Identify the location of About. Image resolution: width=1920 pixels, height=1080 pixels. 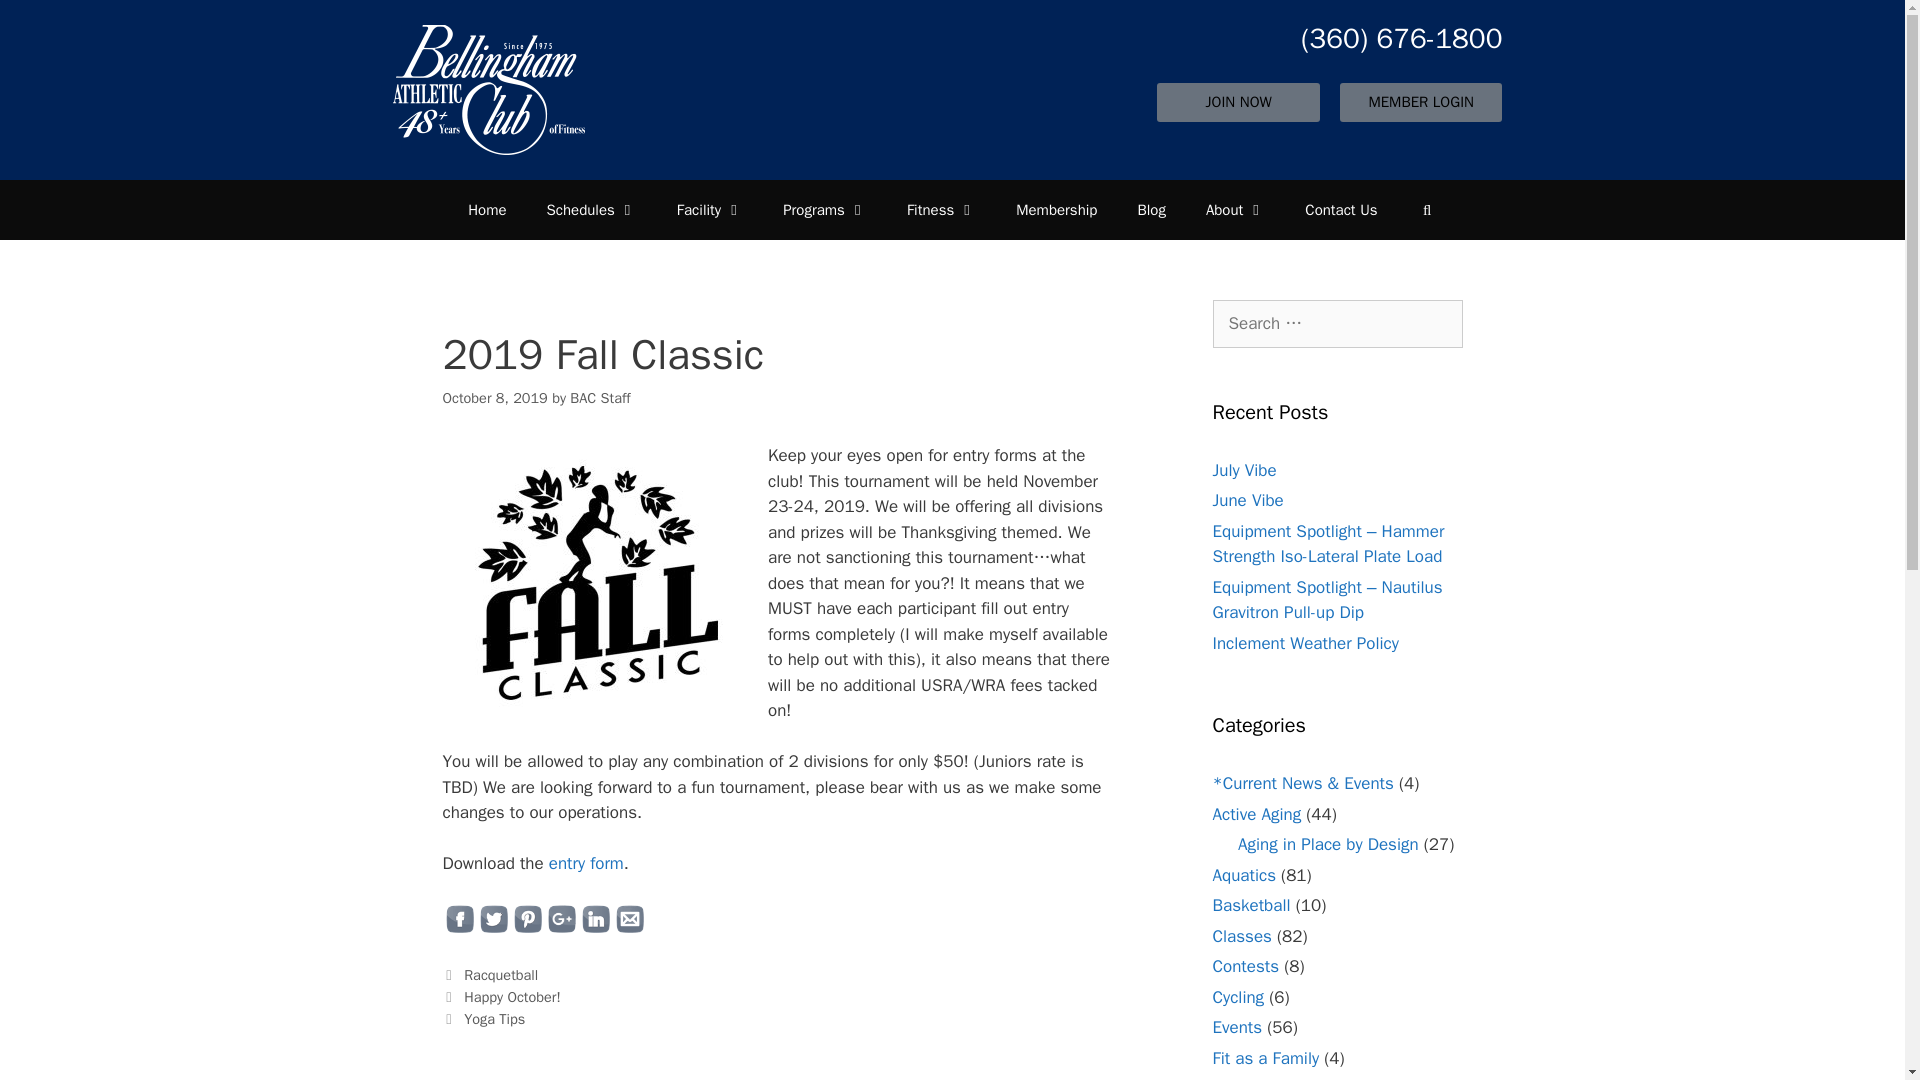
(1235, 210).